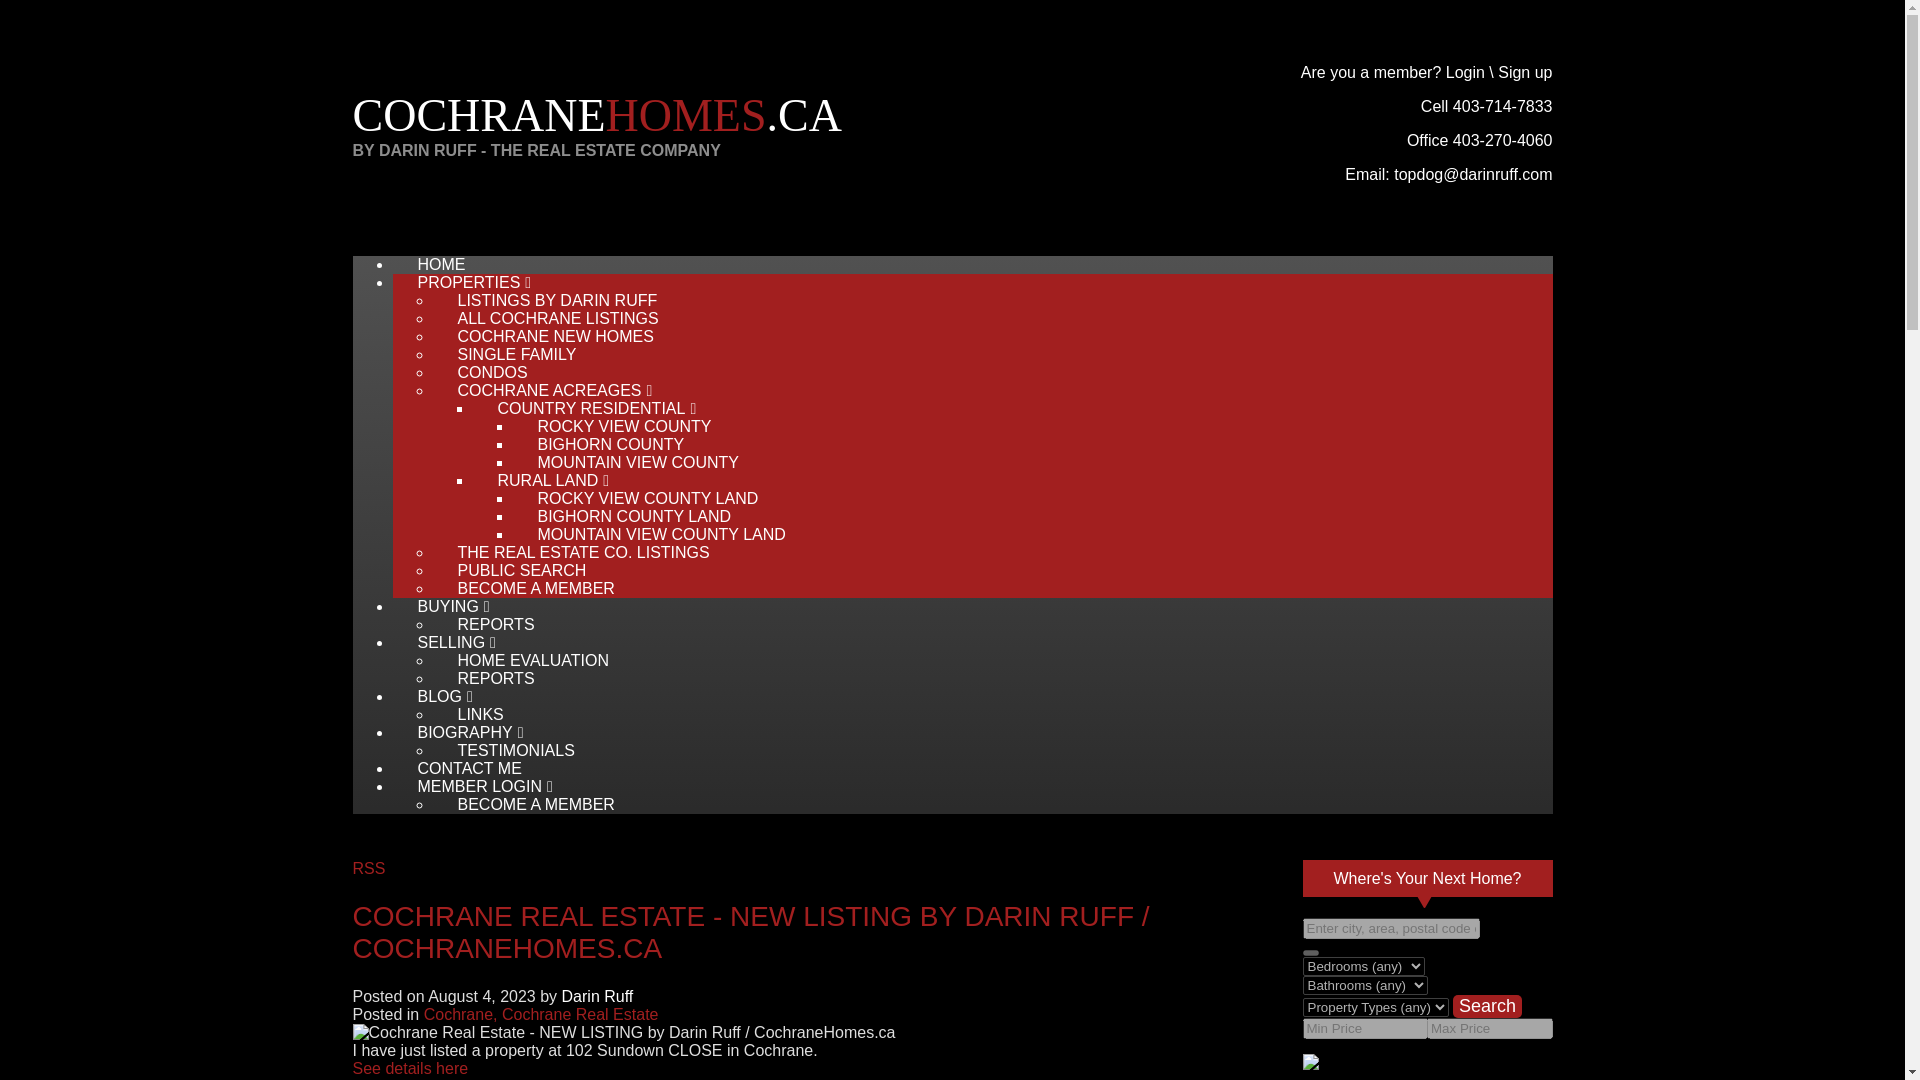 The width and height of the screenshot is (1920, 1080). Describe the element at coordinates (458, 282) in the screenshot. I see `PROPERTIES` at that location.